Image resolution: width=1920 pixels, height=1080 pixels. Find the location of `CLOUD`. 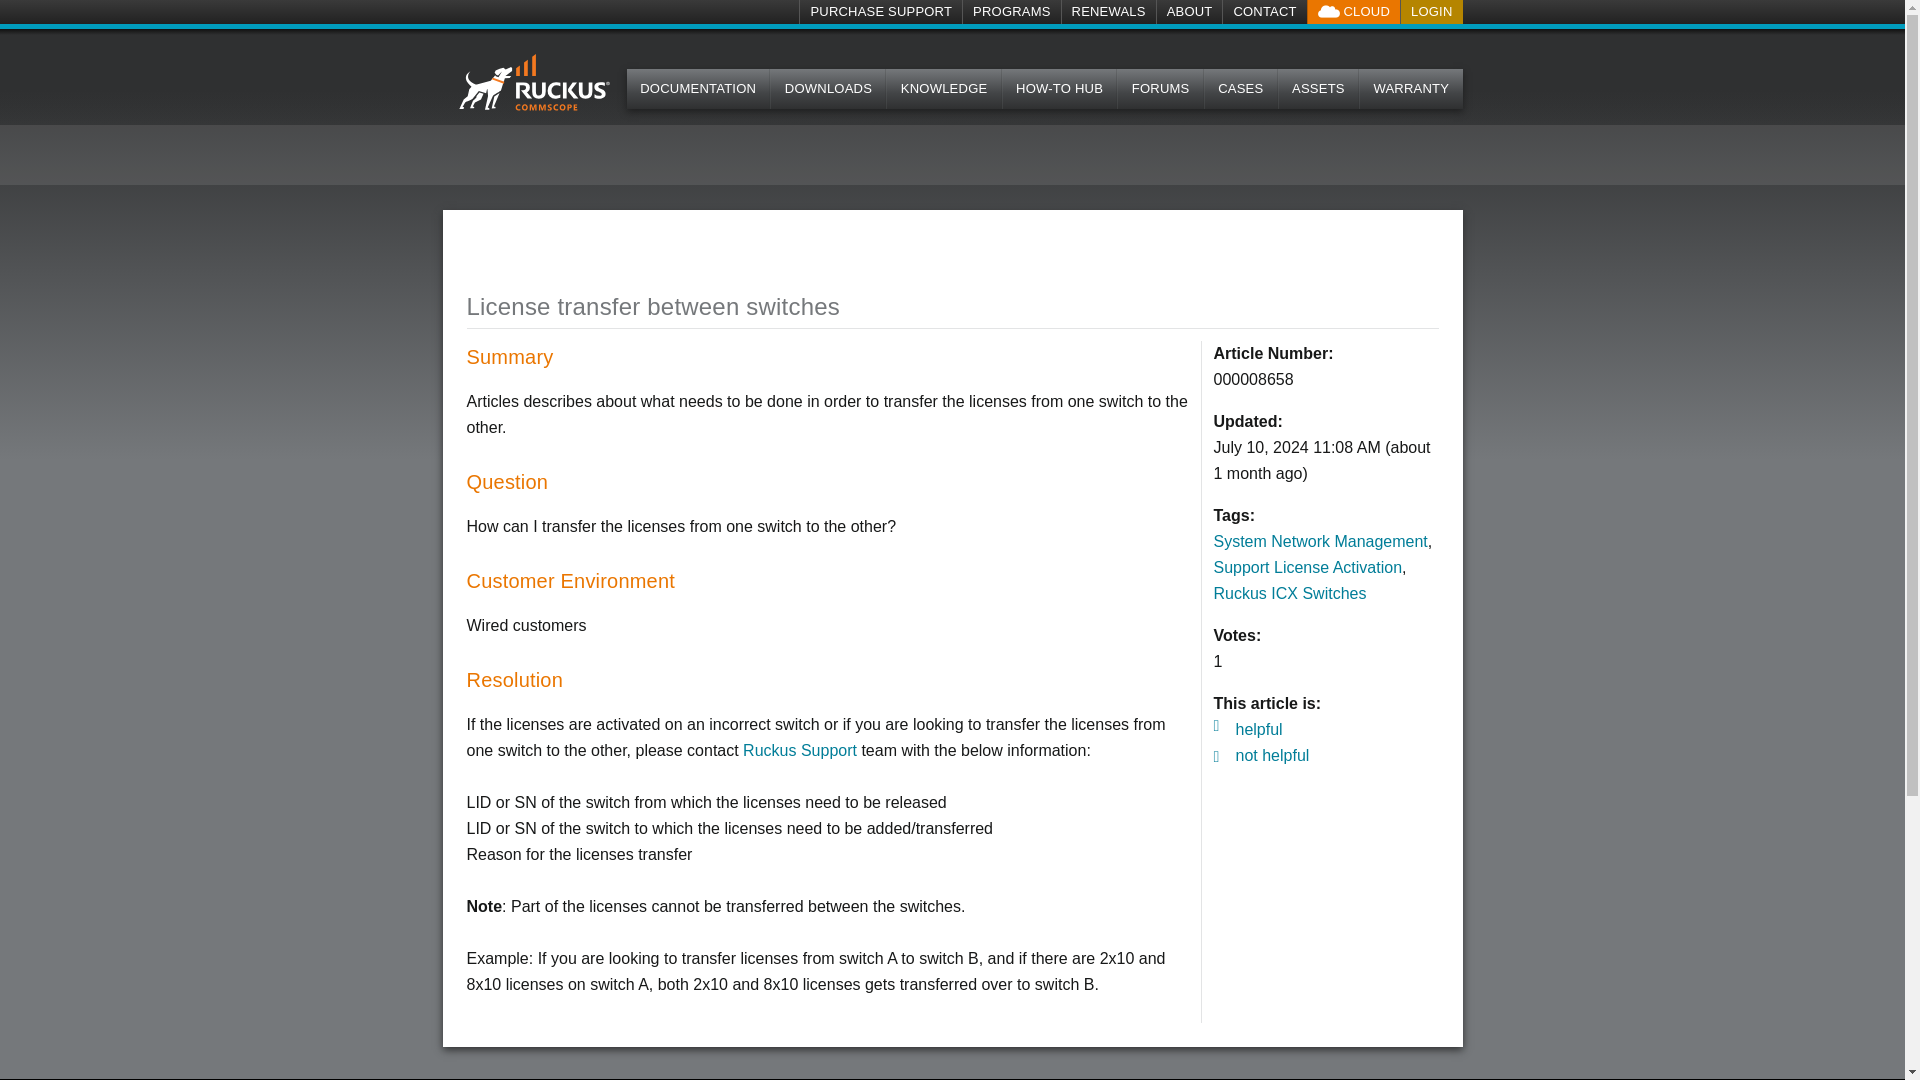

CLOUD is located at coordinates (1353, 12).